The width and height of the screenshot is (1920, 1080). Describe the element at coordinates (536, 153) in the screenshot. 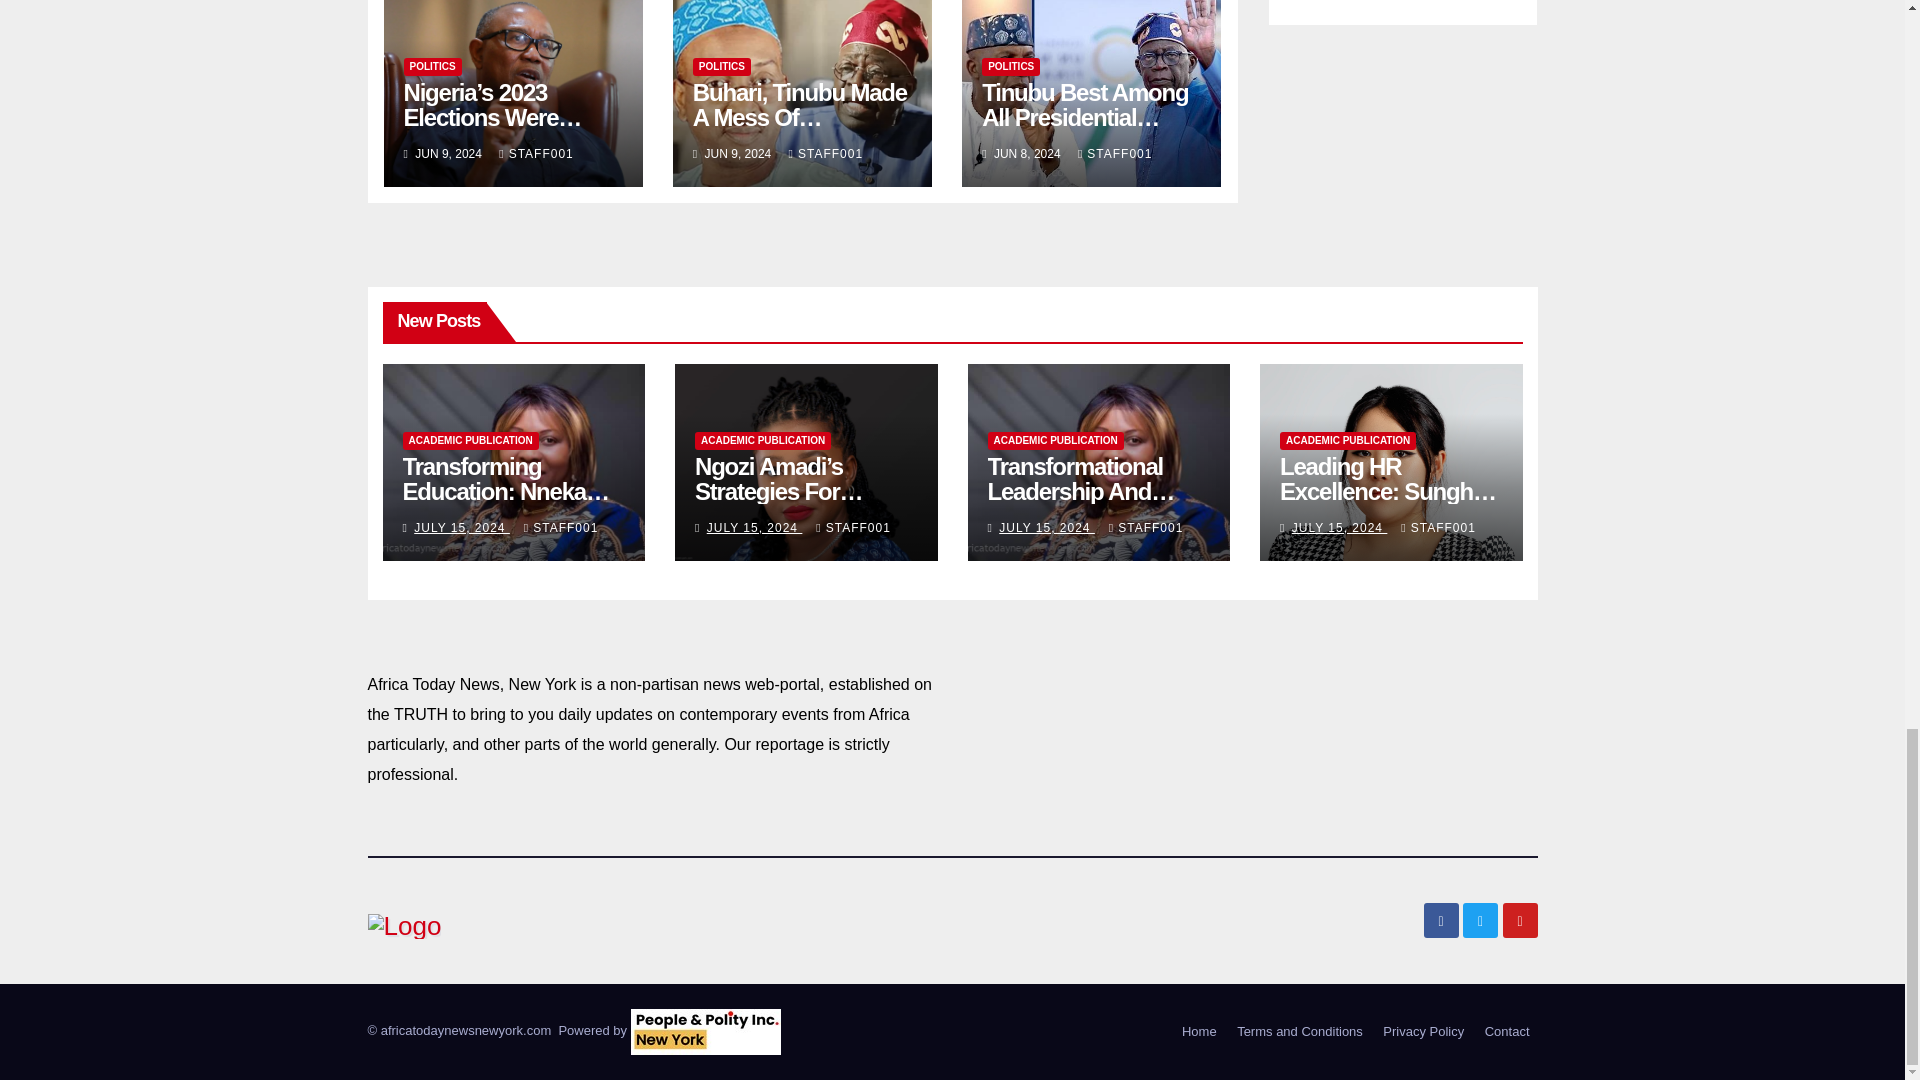

I see `STAFF001` at that location.